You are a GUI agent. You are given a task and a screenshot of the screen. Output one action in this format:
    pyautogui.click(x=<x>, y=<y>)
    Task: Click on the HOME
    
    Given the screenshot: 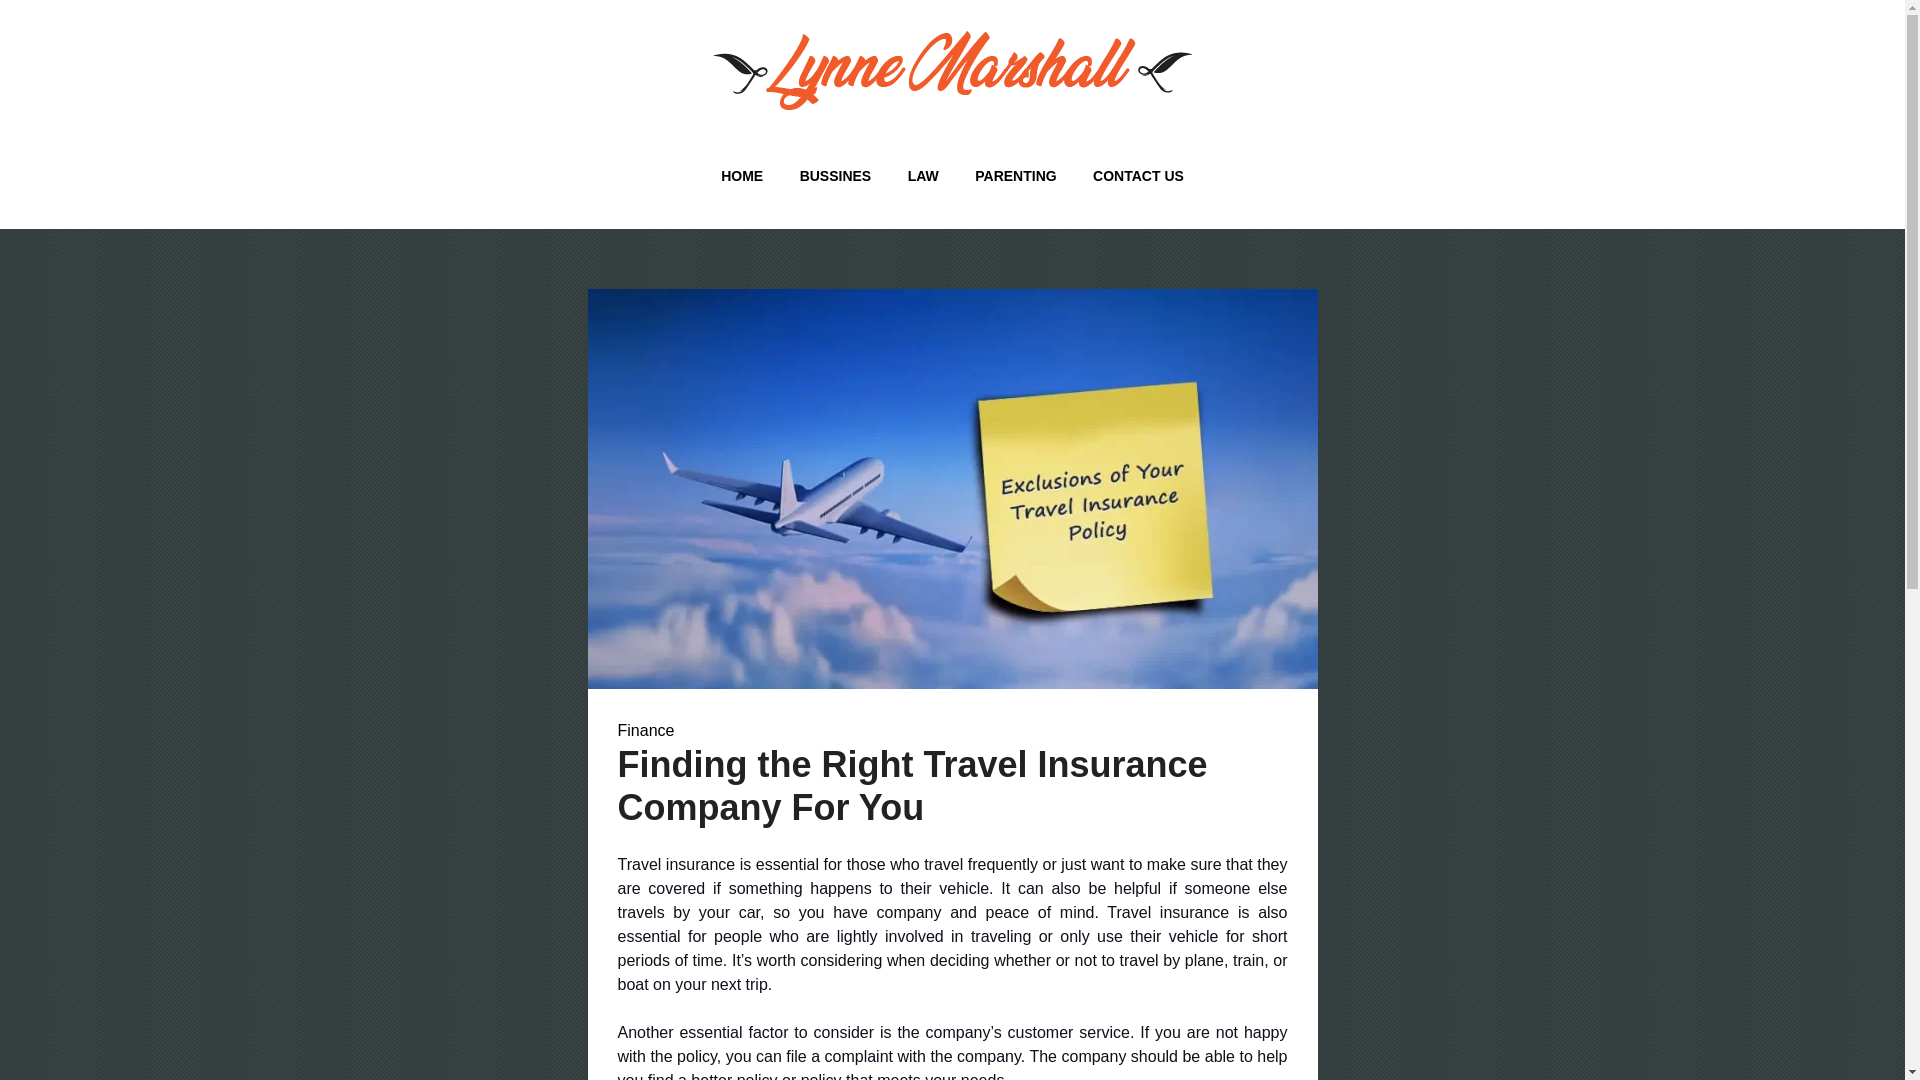 What is the action you would take?
    pyautogui.click(x=742, y=176)
    